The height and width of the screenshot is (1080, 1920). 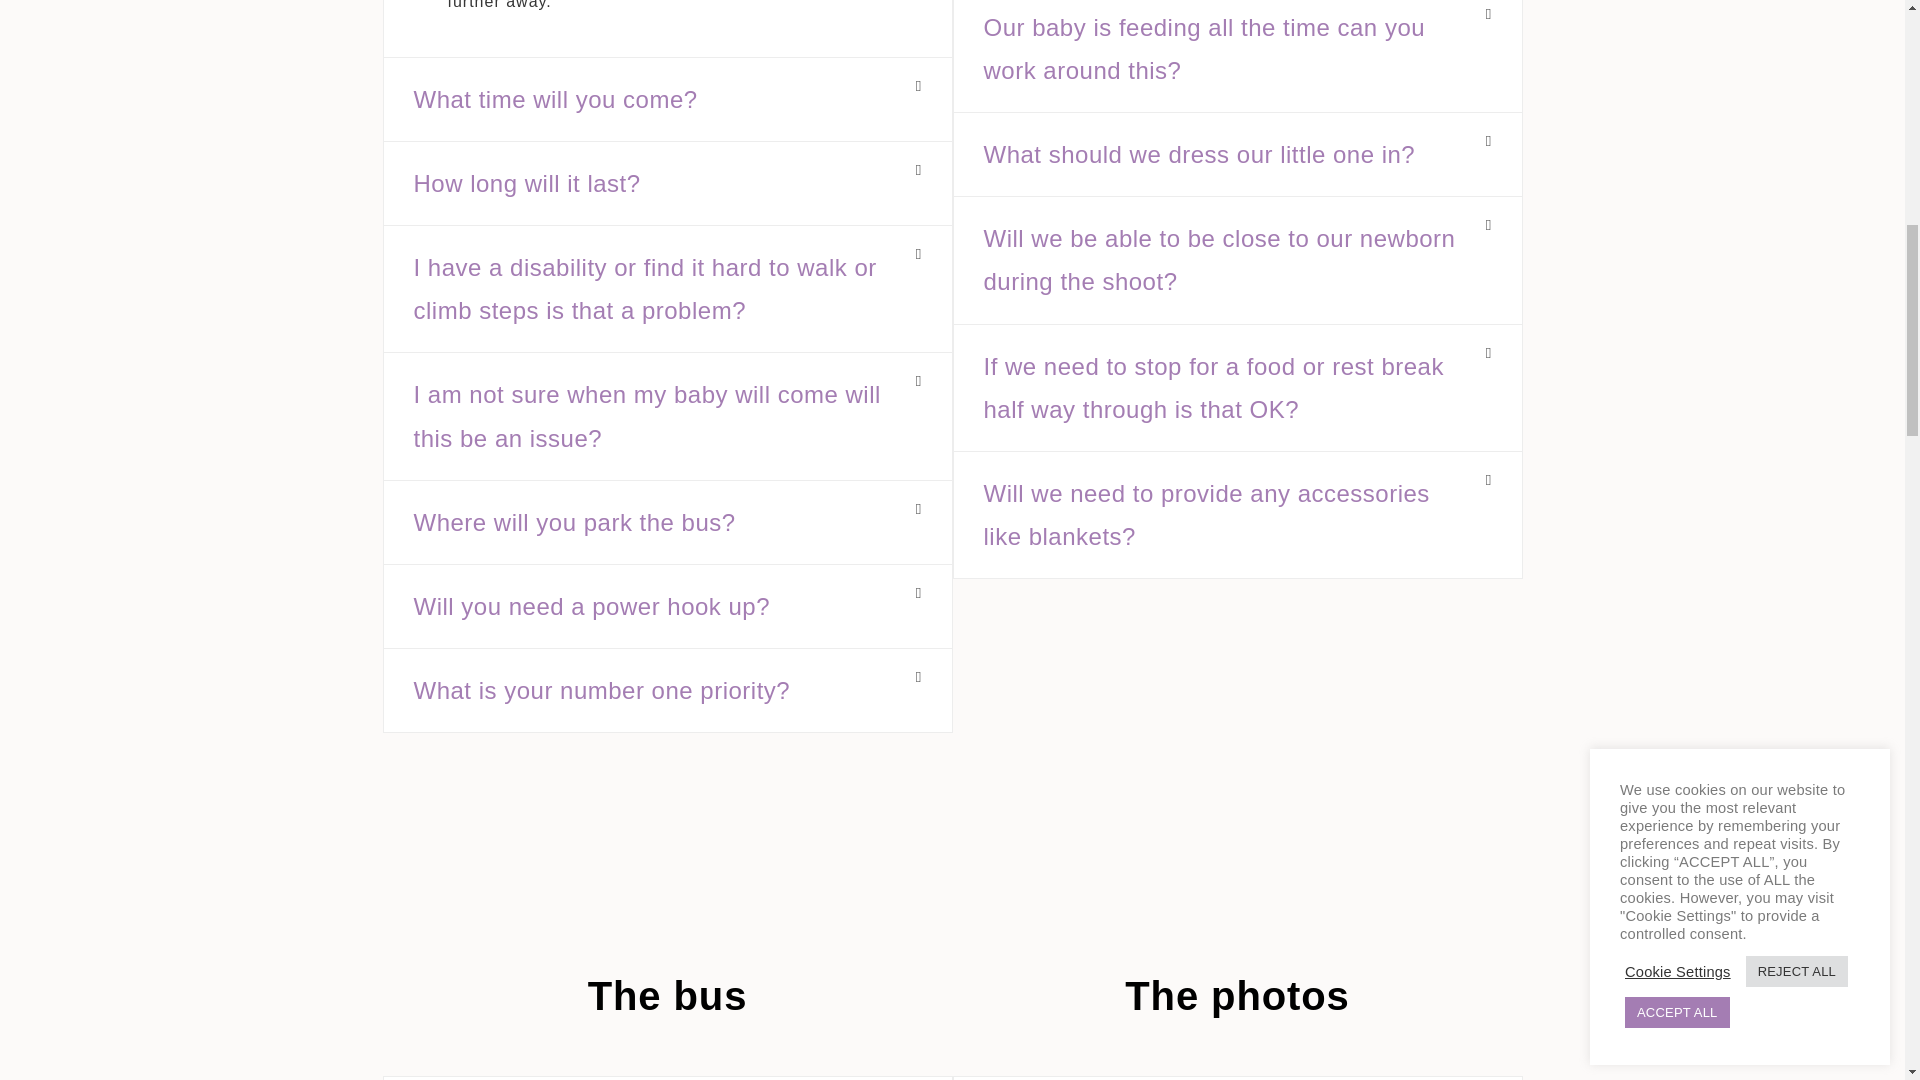 What do you see at coordinates (602, 690) in the screenshot?
I see `What is your number one priority?` at bounding box center [602, 690].